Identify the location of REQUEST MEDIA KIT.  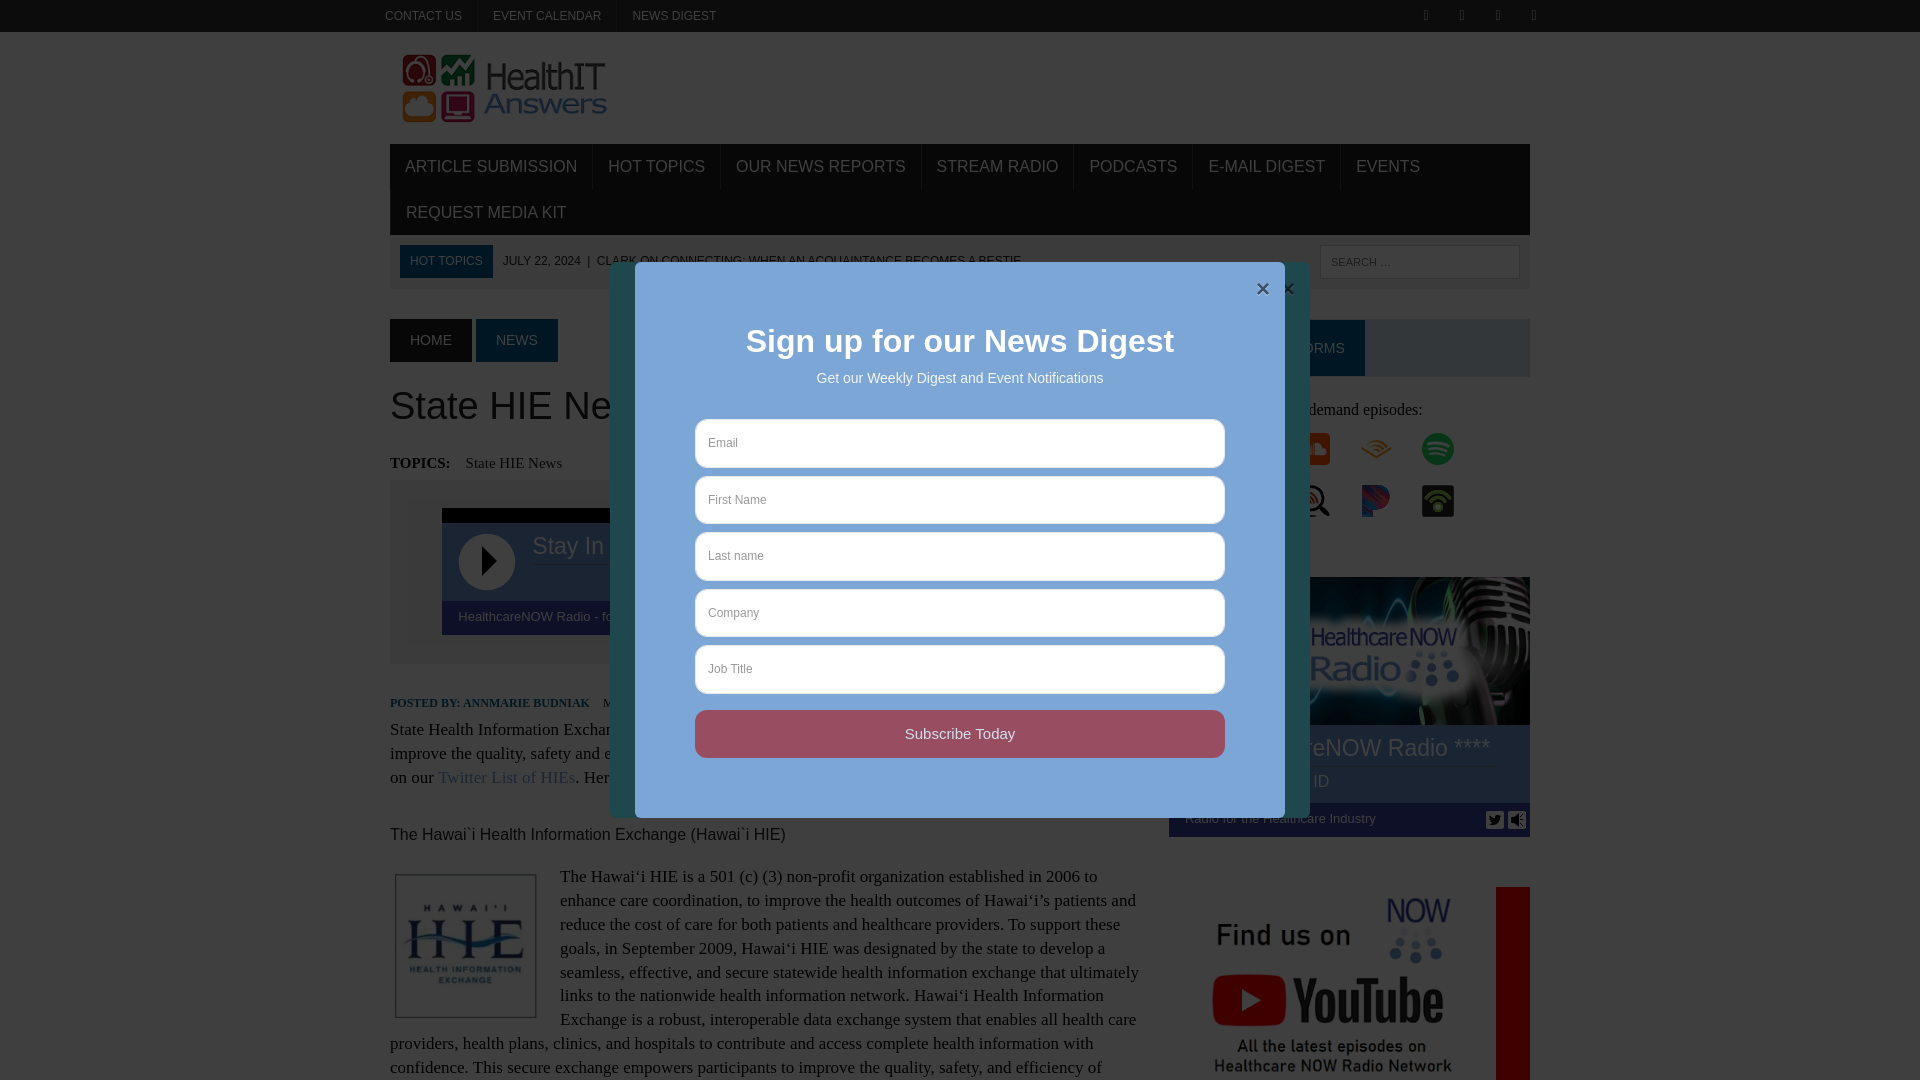
(486, 213).